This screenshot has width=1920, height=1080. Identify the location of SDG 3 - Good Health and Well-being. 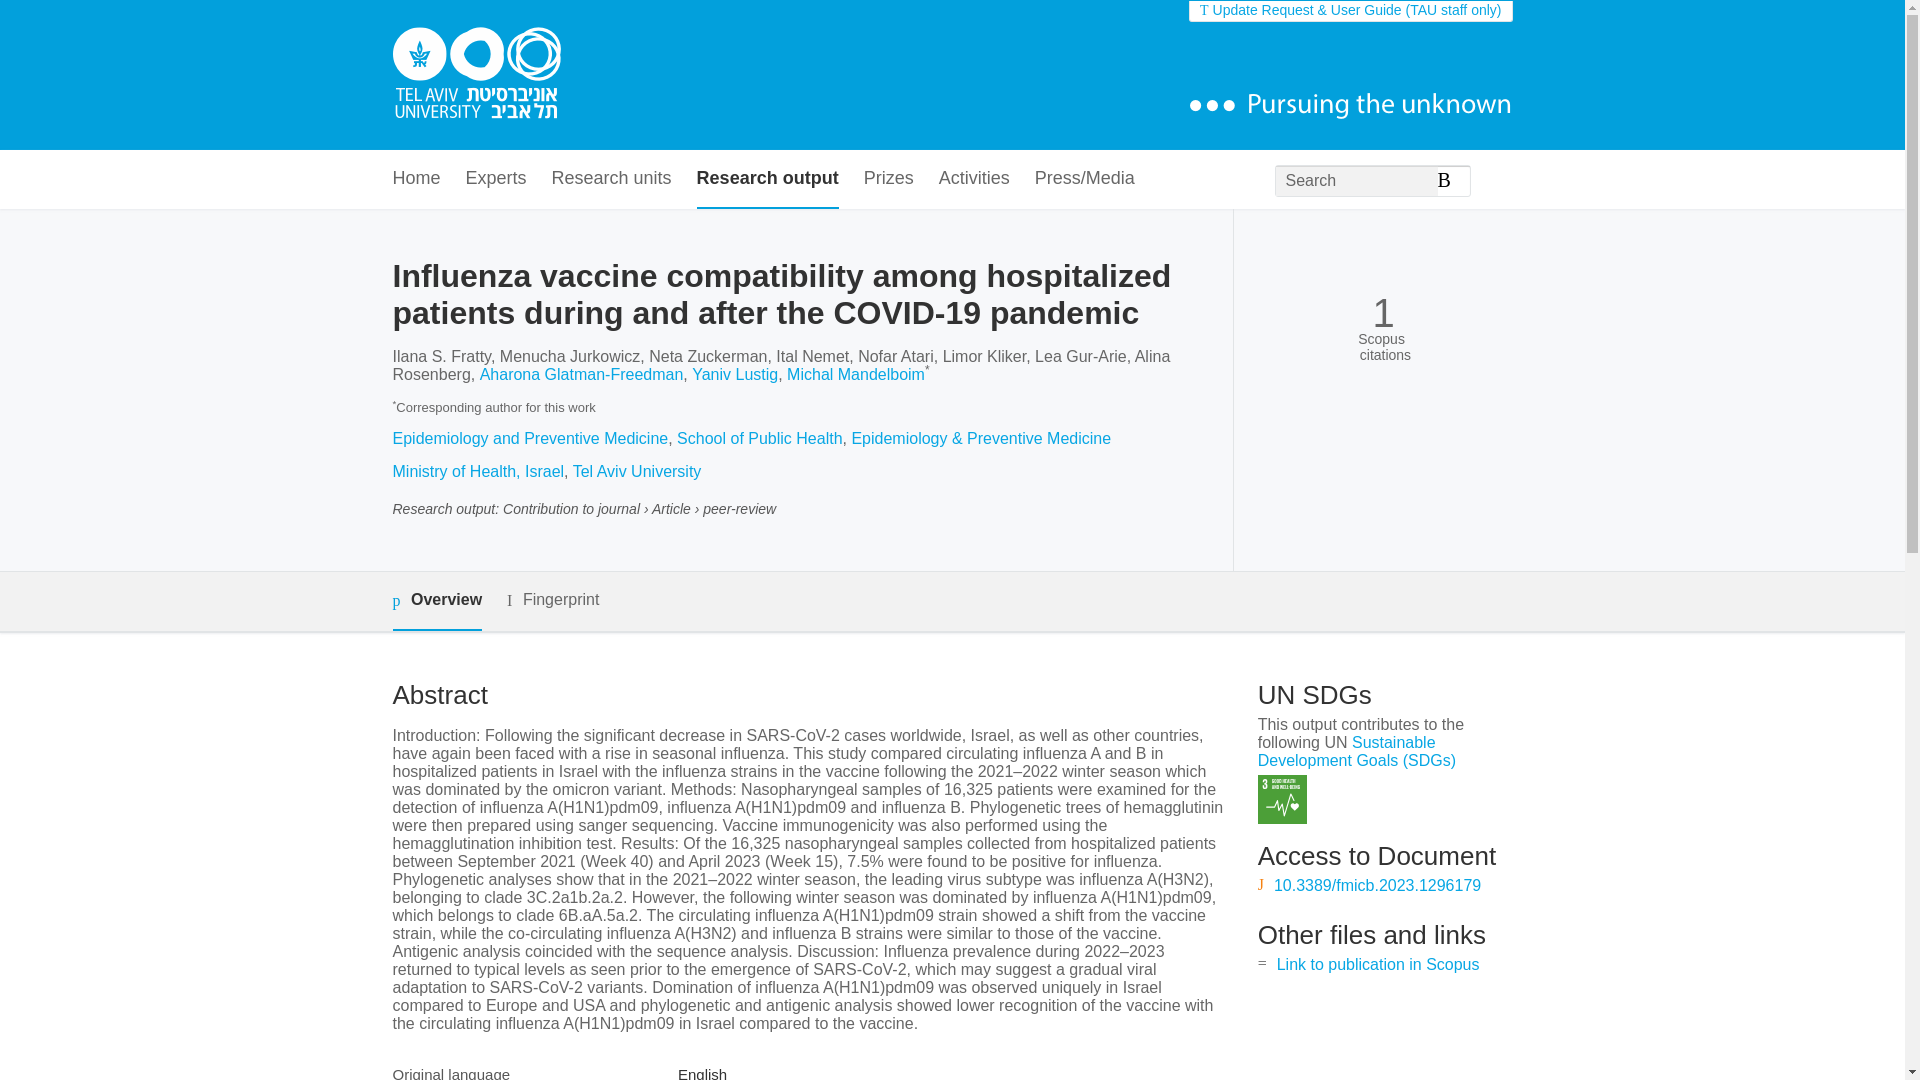
(1282, 800).